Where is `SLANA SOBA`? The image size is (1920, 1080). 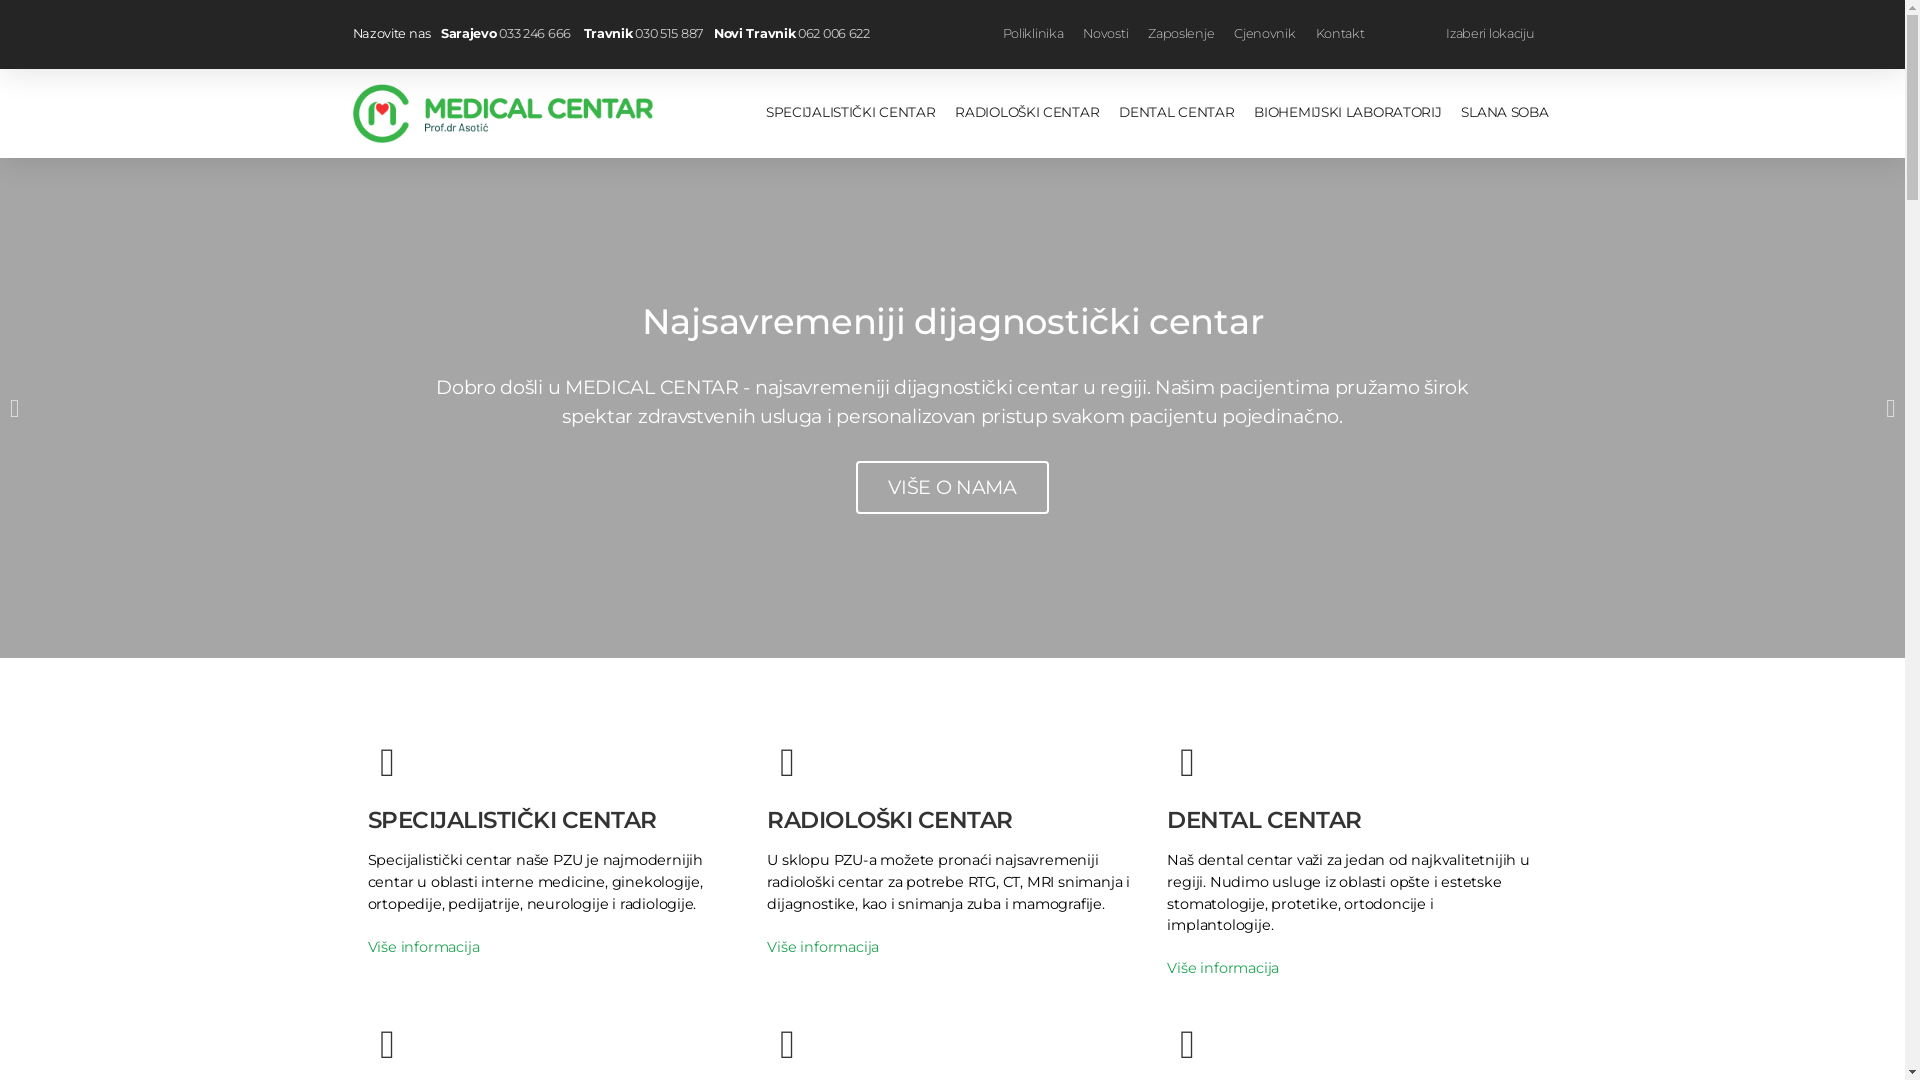 SLANA SOBA is located at coordinates (1504, 113).